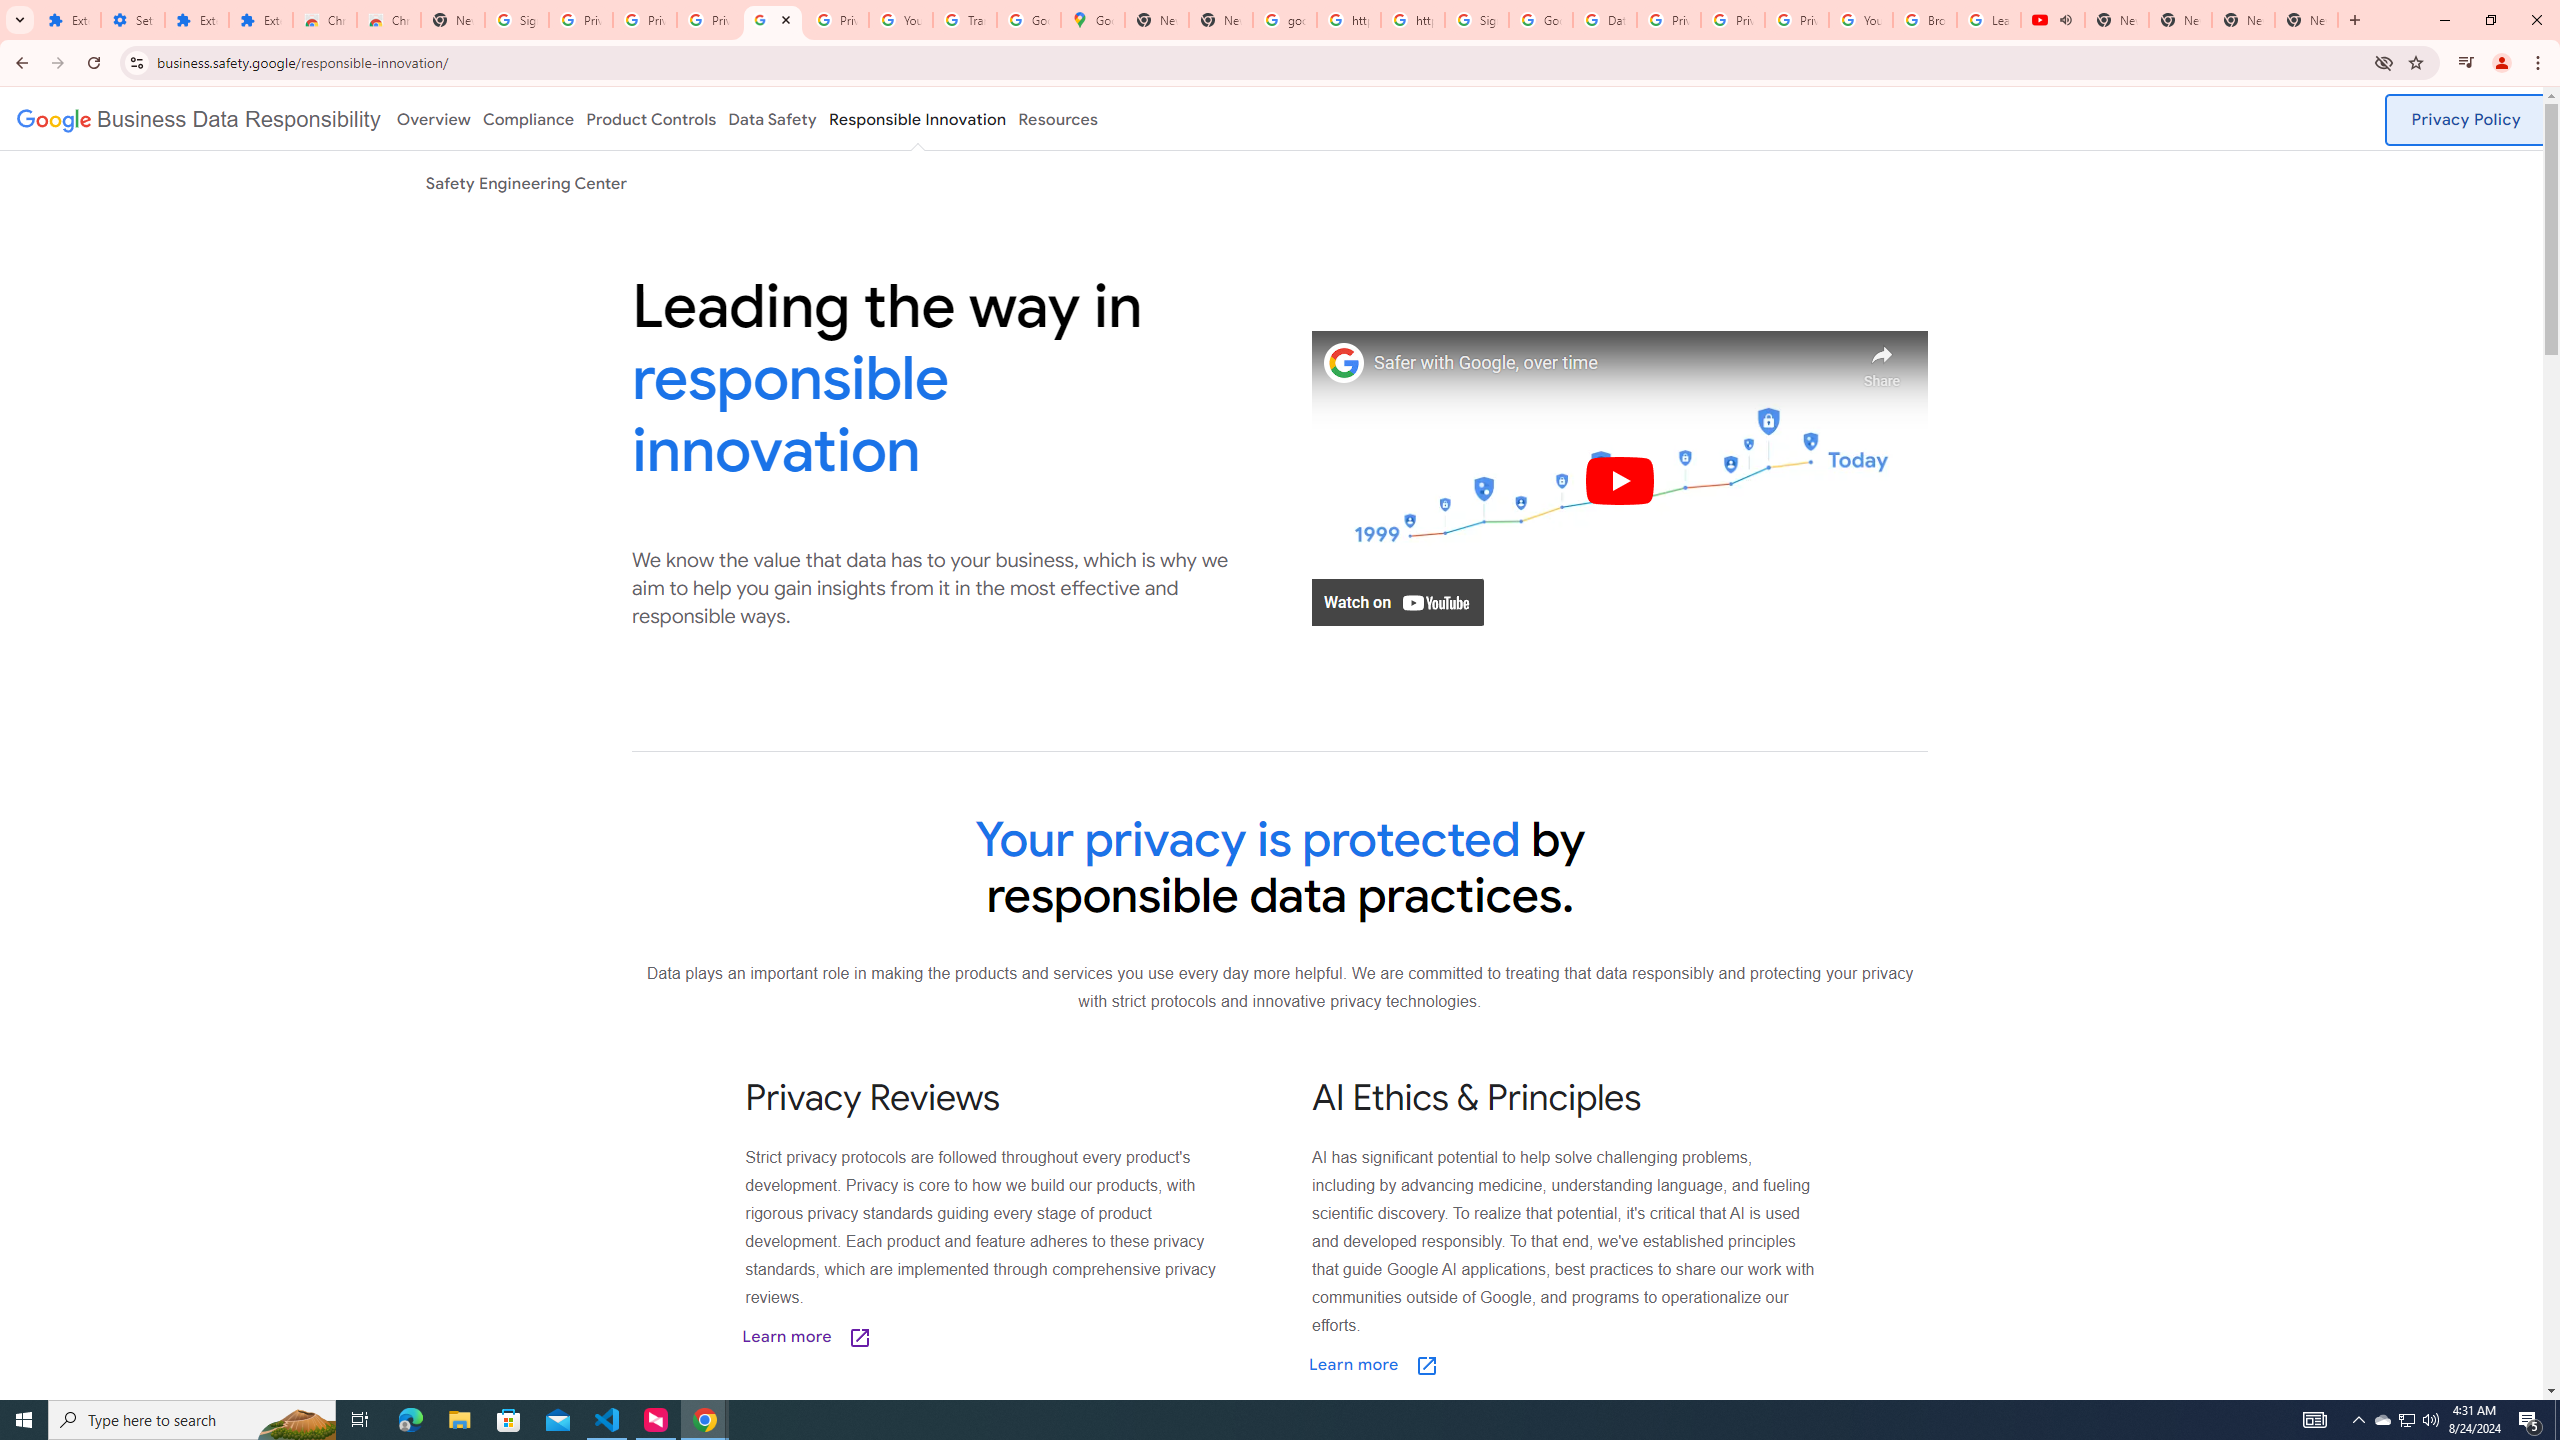 This screenshot has width=2560, height=1440. I want to click on Share, so click(1882, 361).